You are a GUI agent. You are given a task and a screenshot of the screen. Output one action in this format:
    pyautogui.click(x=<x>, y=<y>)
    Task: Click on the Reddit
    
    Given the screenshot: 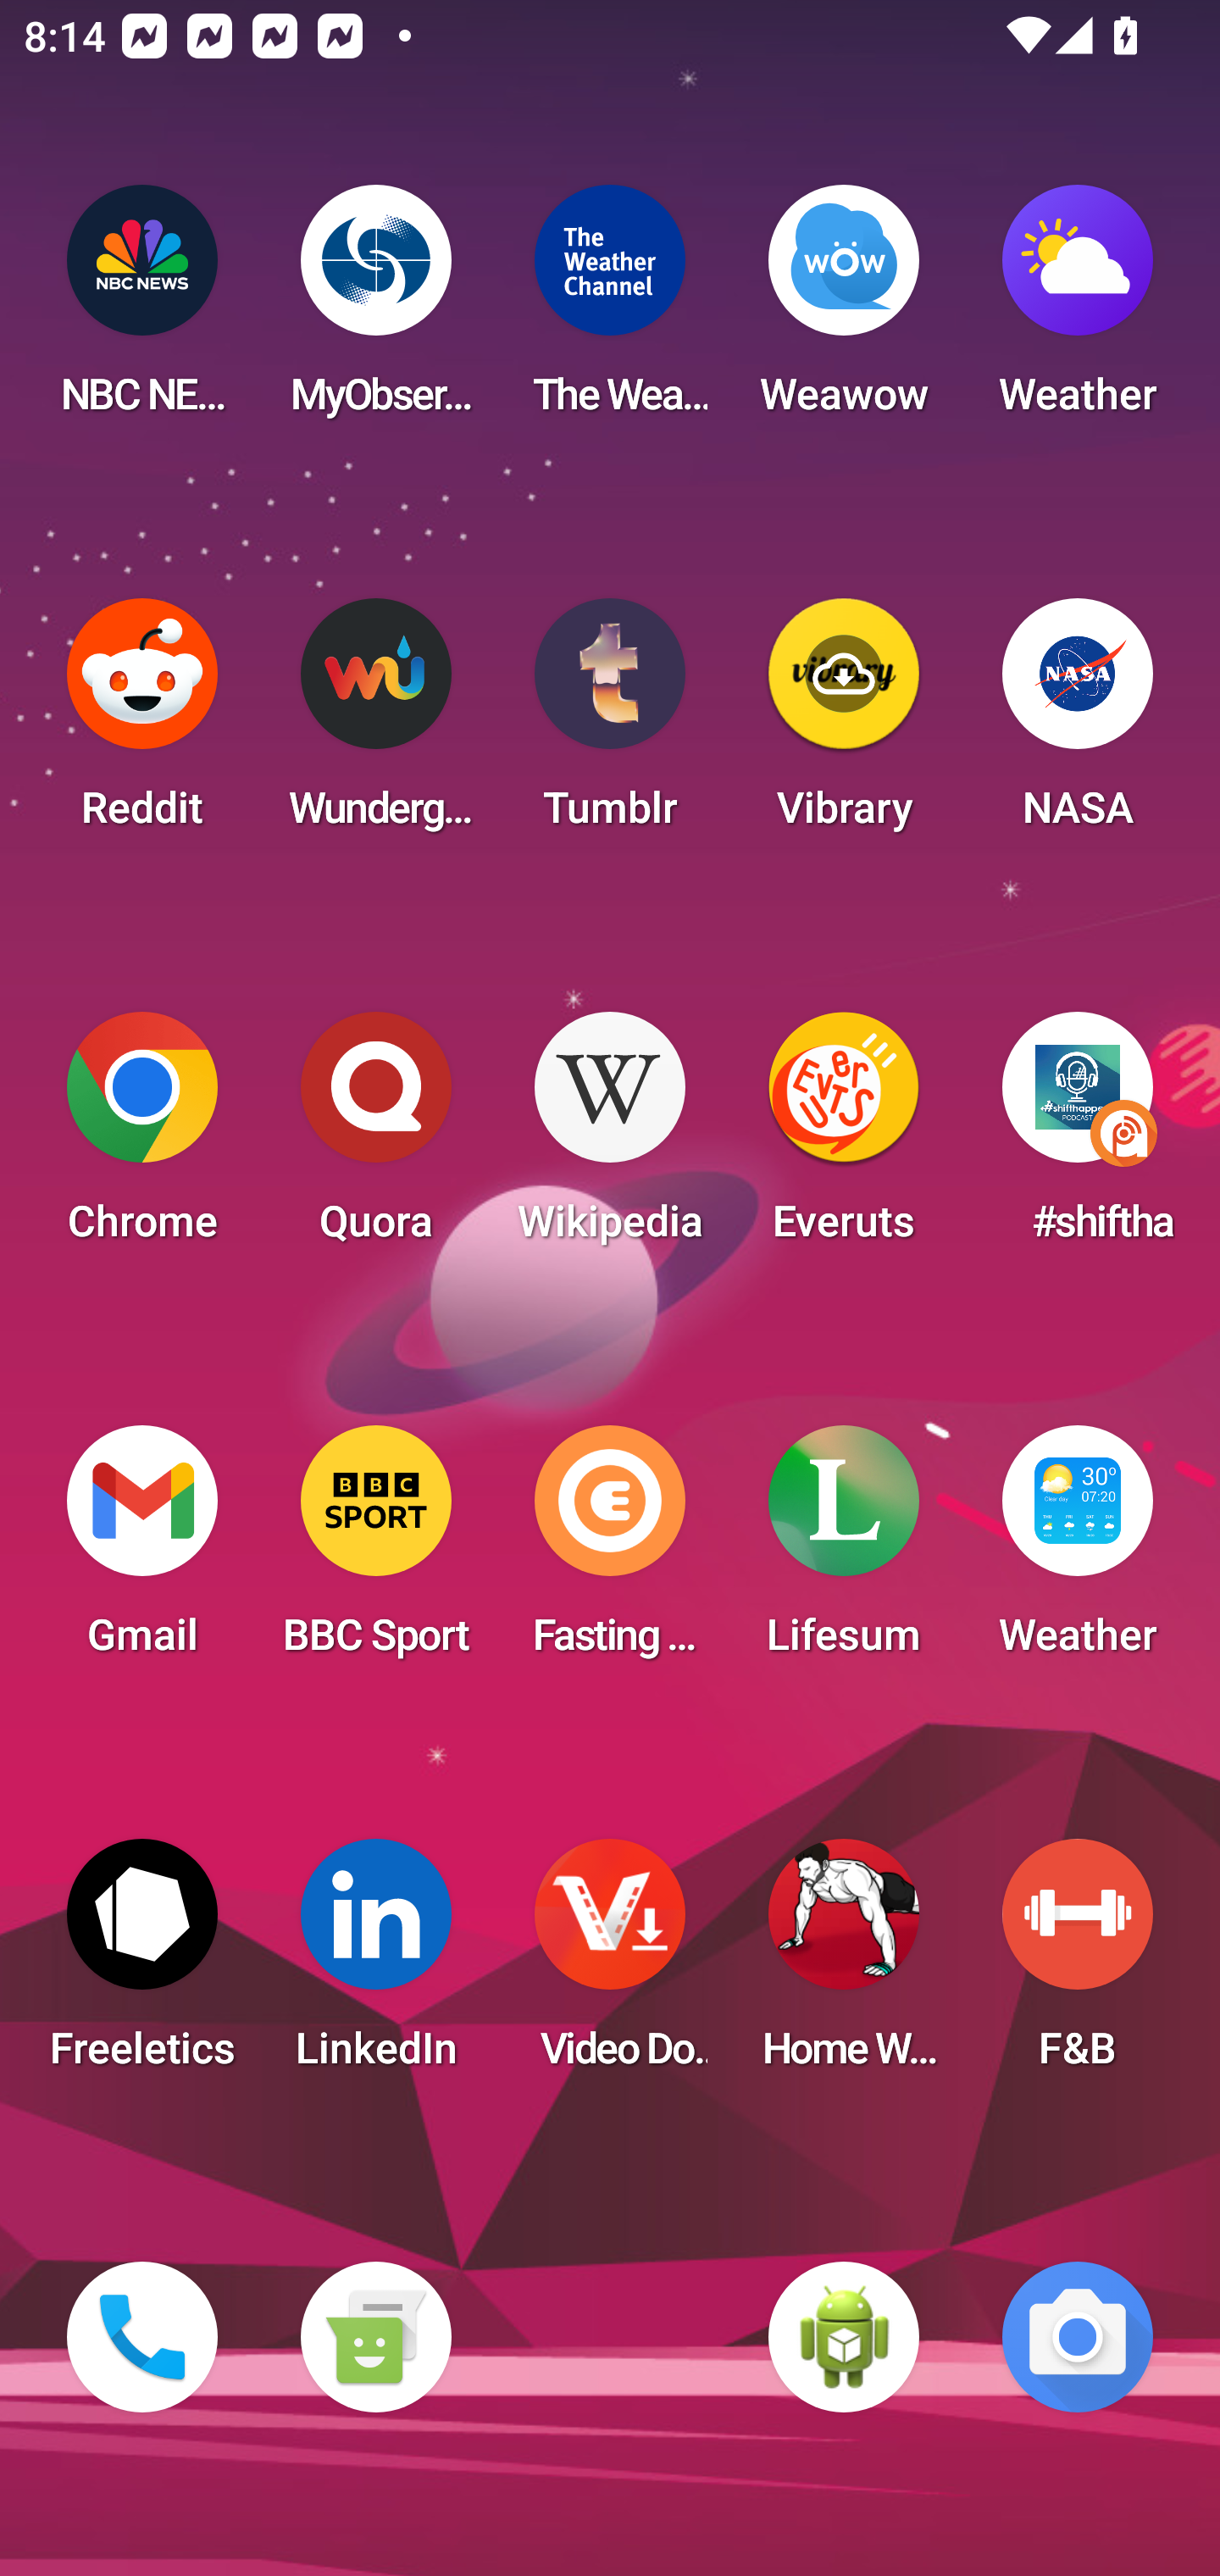 What is the action you would take?
    pyautogui.click(x=142, y=724)
    